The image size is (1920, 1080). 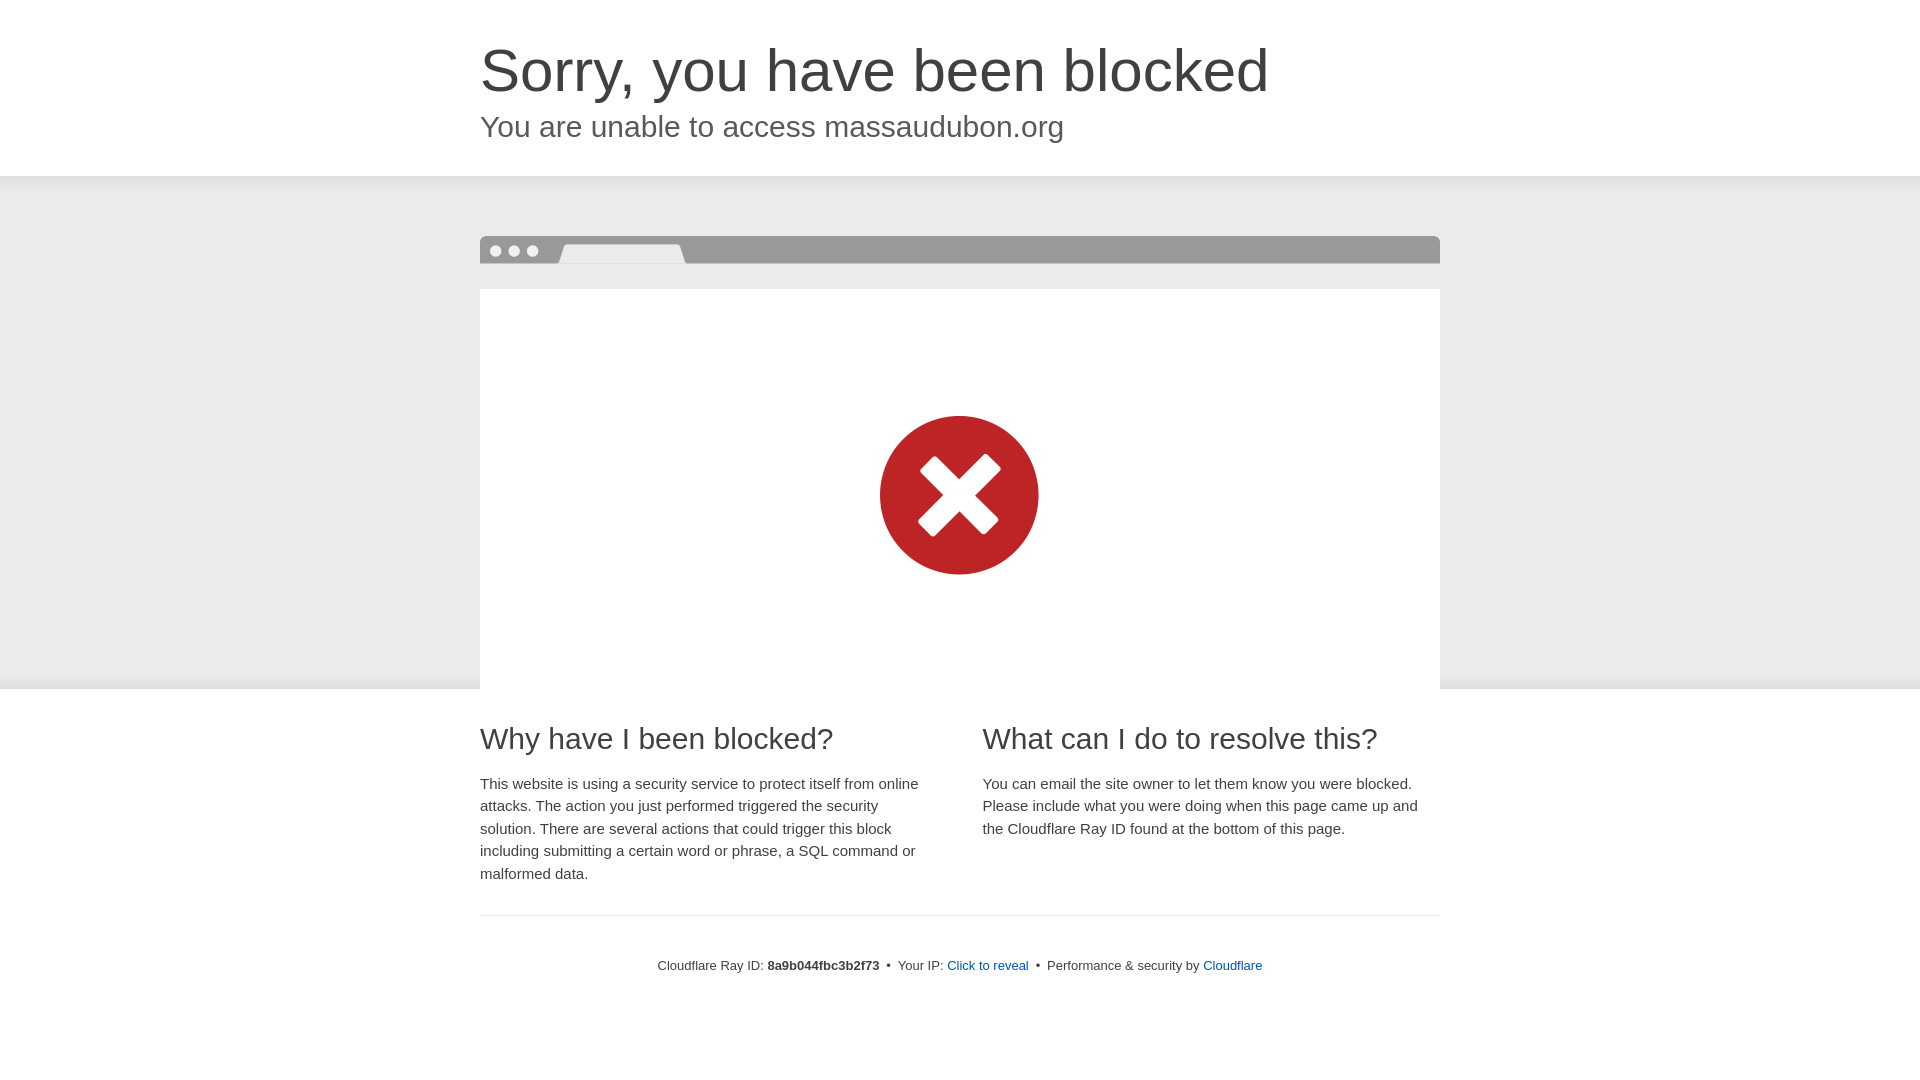 What do you see at coordinates (988, 966) in the screenshot?
I see `Click to reveal` at bounding box center [988, 966].